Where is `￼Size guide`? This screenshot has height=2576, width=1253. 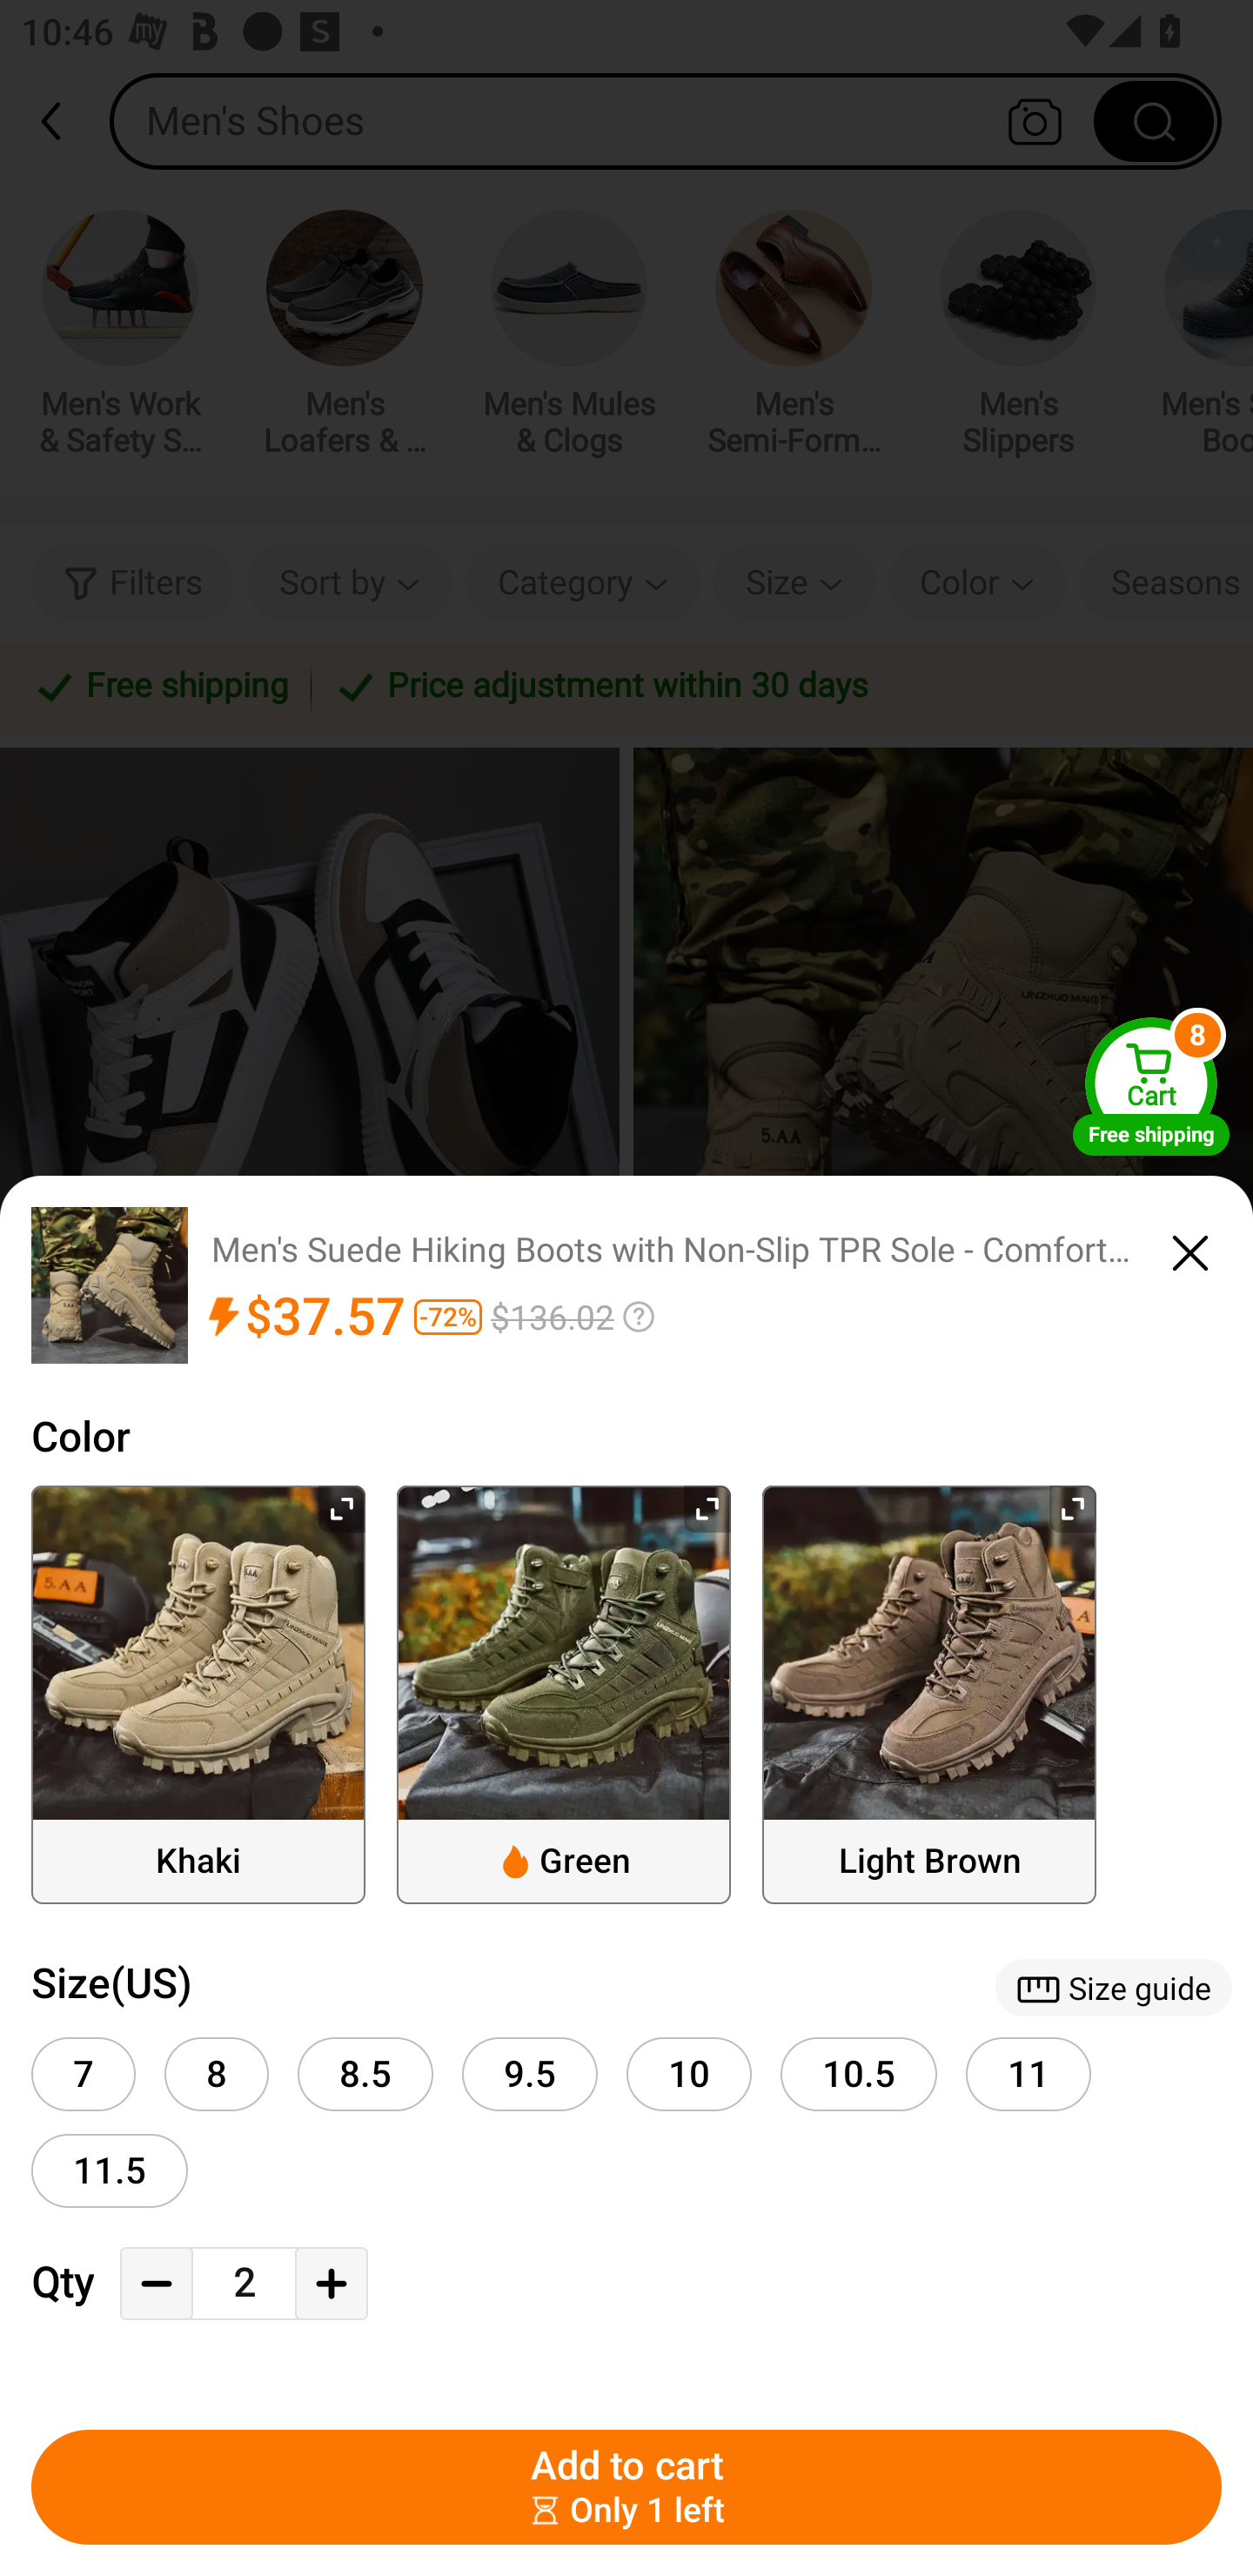 ￼Size guide is located at coordinates (1113, 1987).